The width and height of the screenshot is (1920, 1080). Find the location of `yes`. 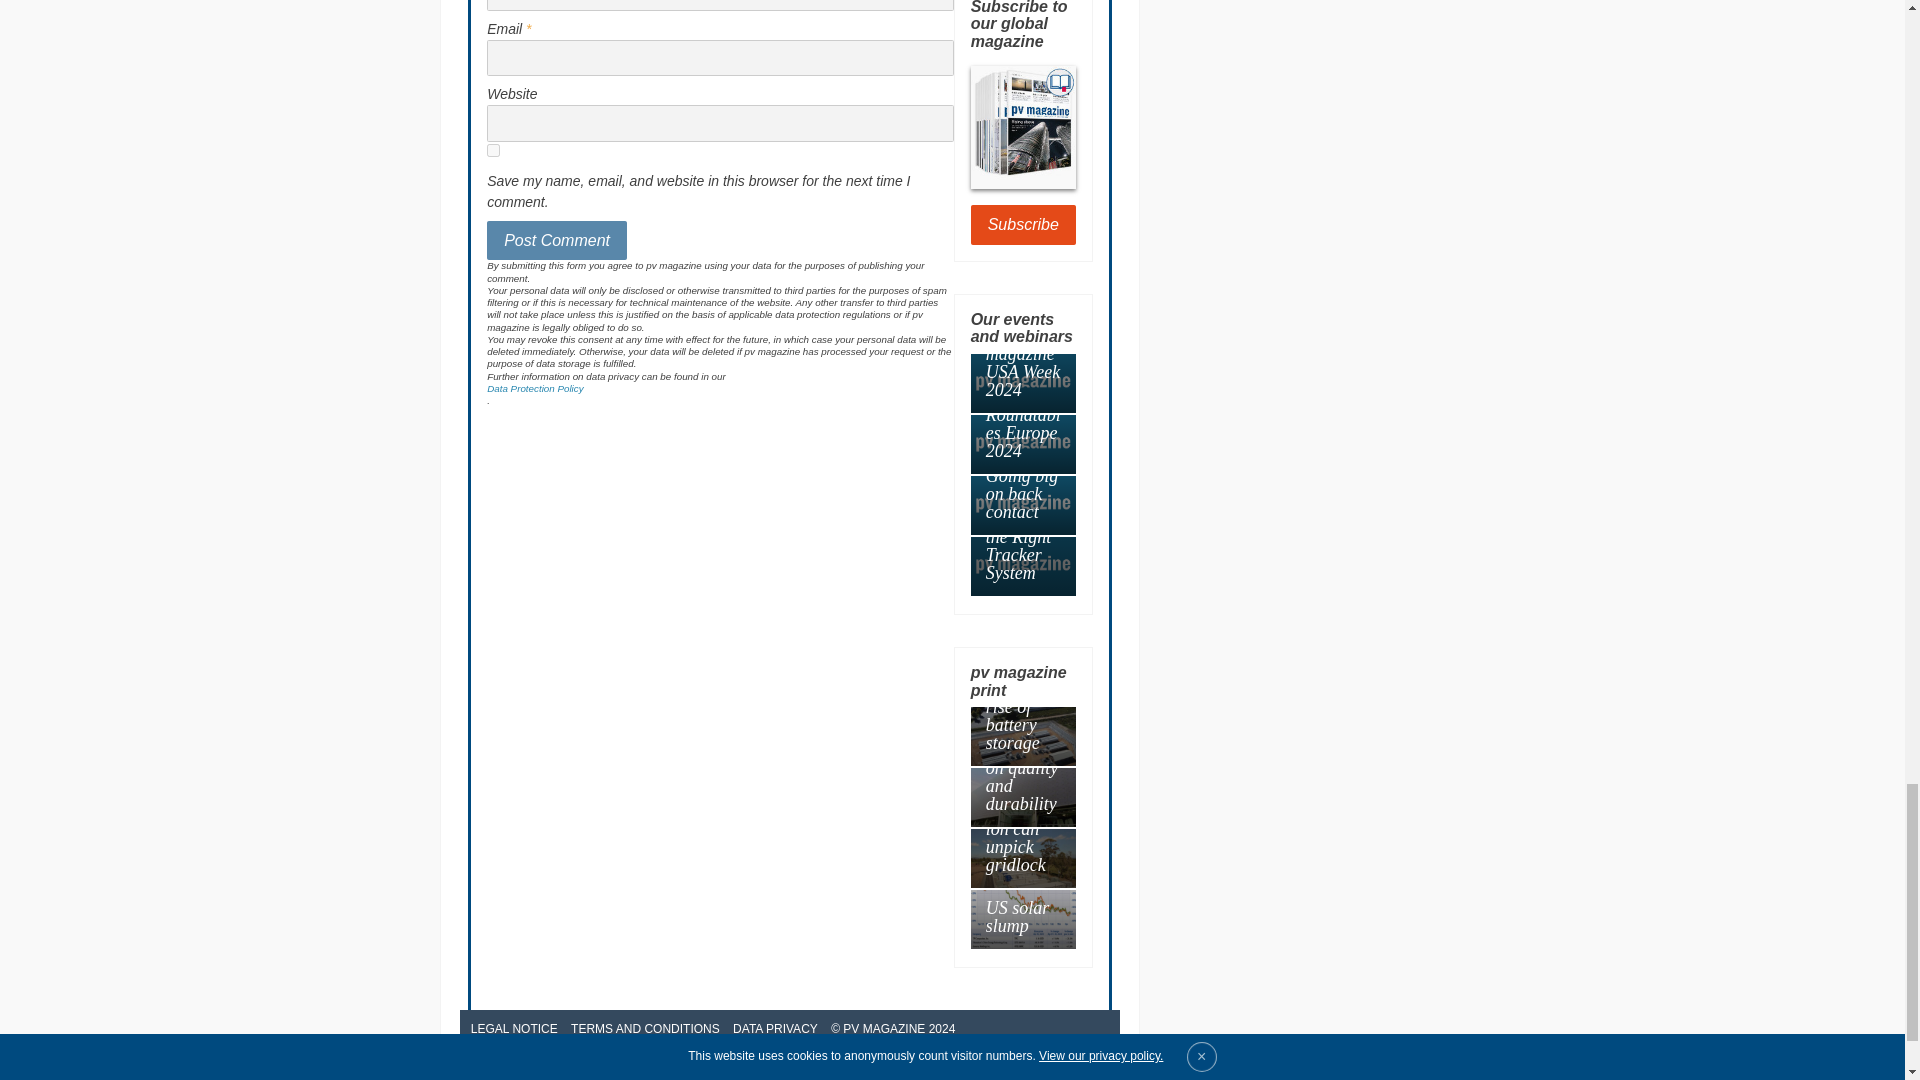

yes is located at coordinates (493, 150).